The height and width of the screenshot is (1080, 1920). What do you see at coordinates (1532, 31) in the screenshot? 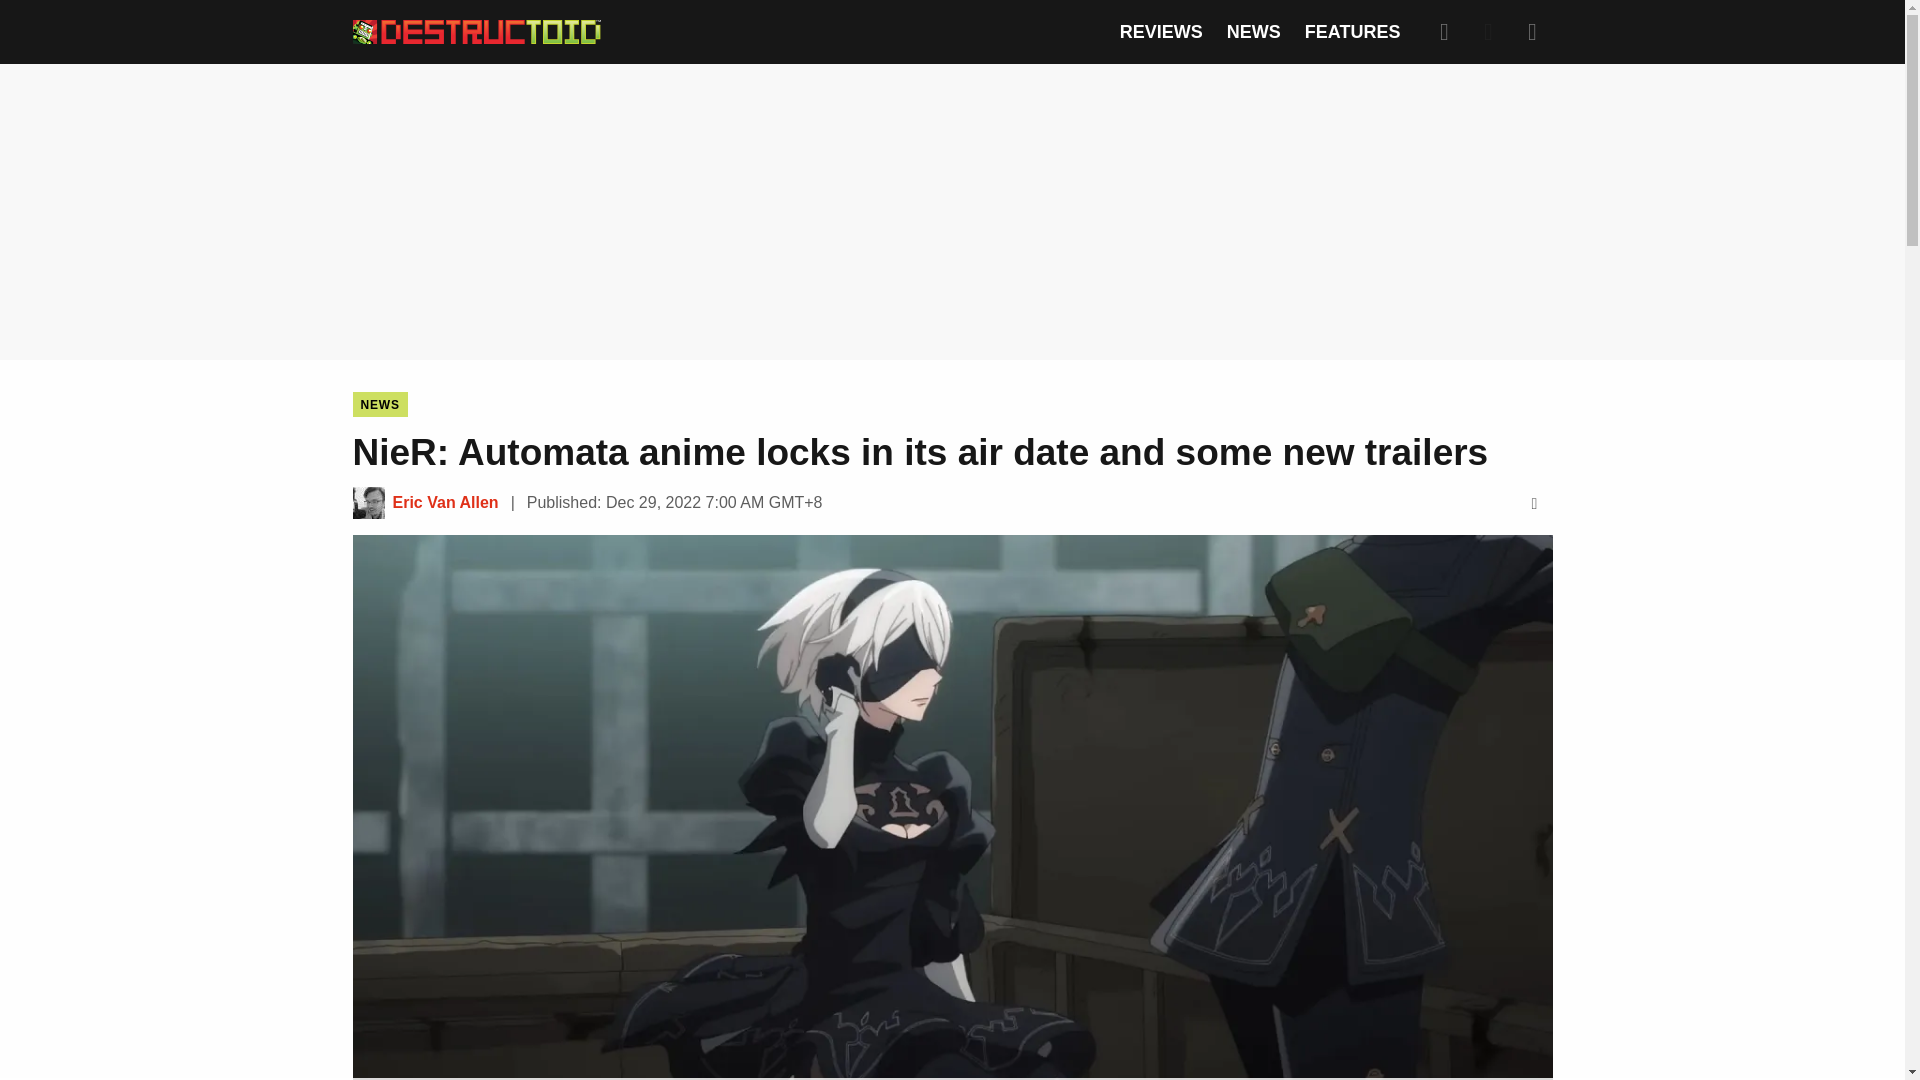
I see `Expand Menu` at bounding box center [1532, 31].